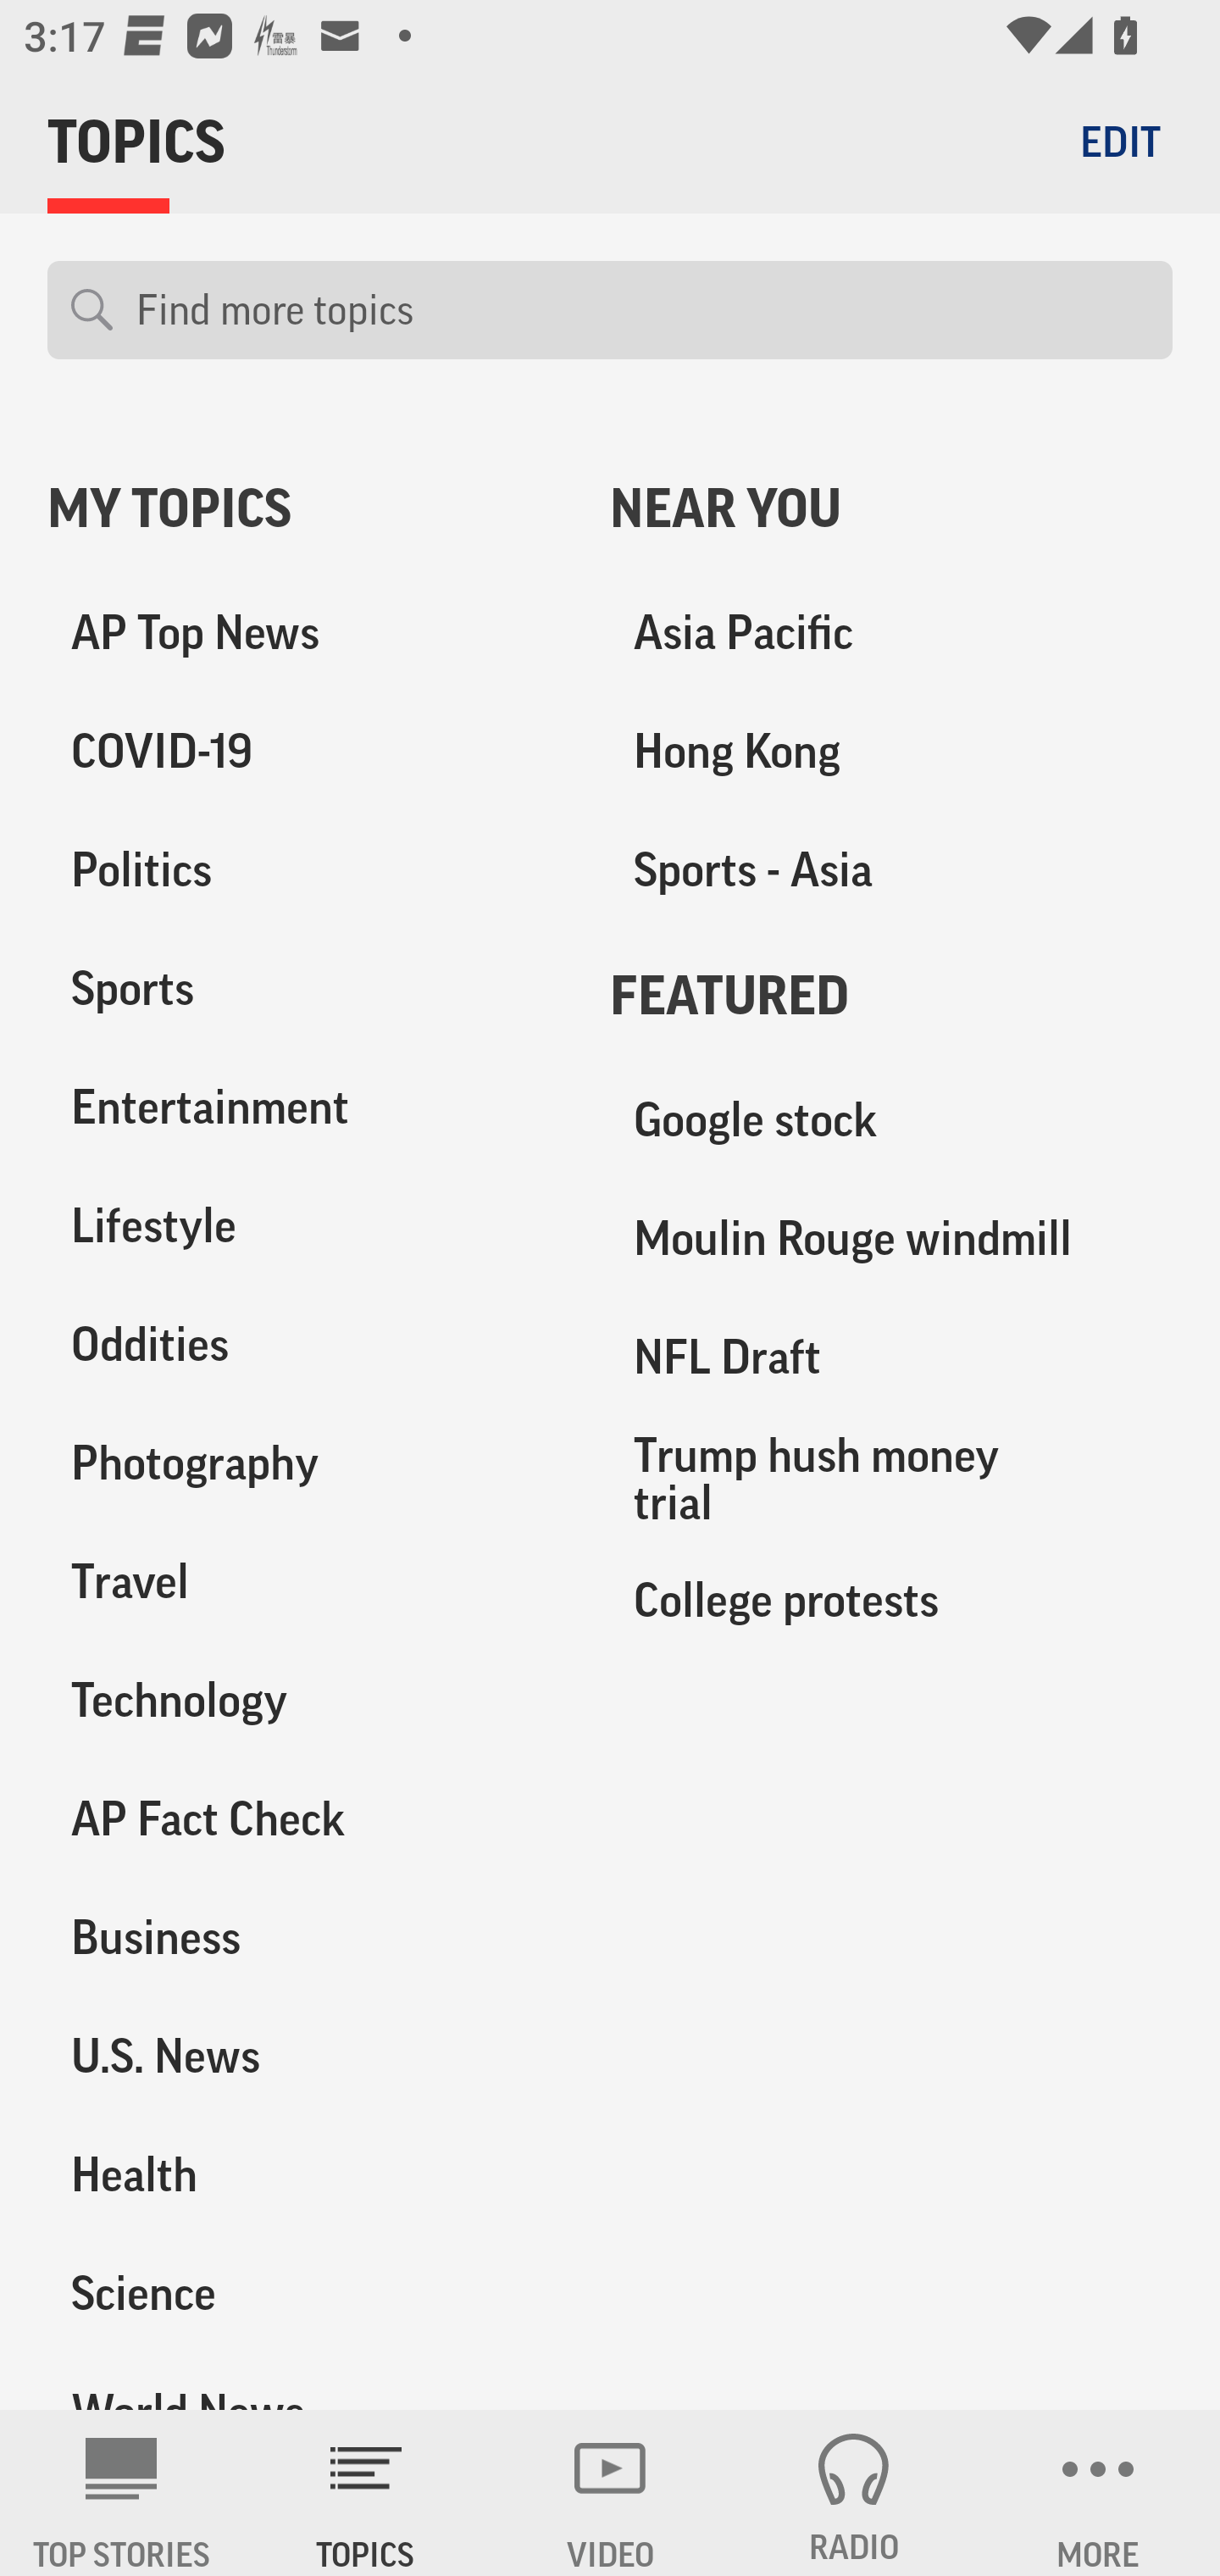  Describe the element at coordinates (891, 1478) in the screenshot. I see `Trump hush money trial` at that location.